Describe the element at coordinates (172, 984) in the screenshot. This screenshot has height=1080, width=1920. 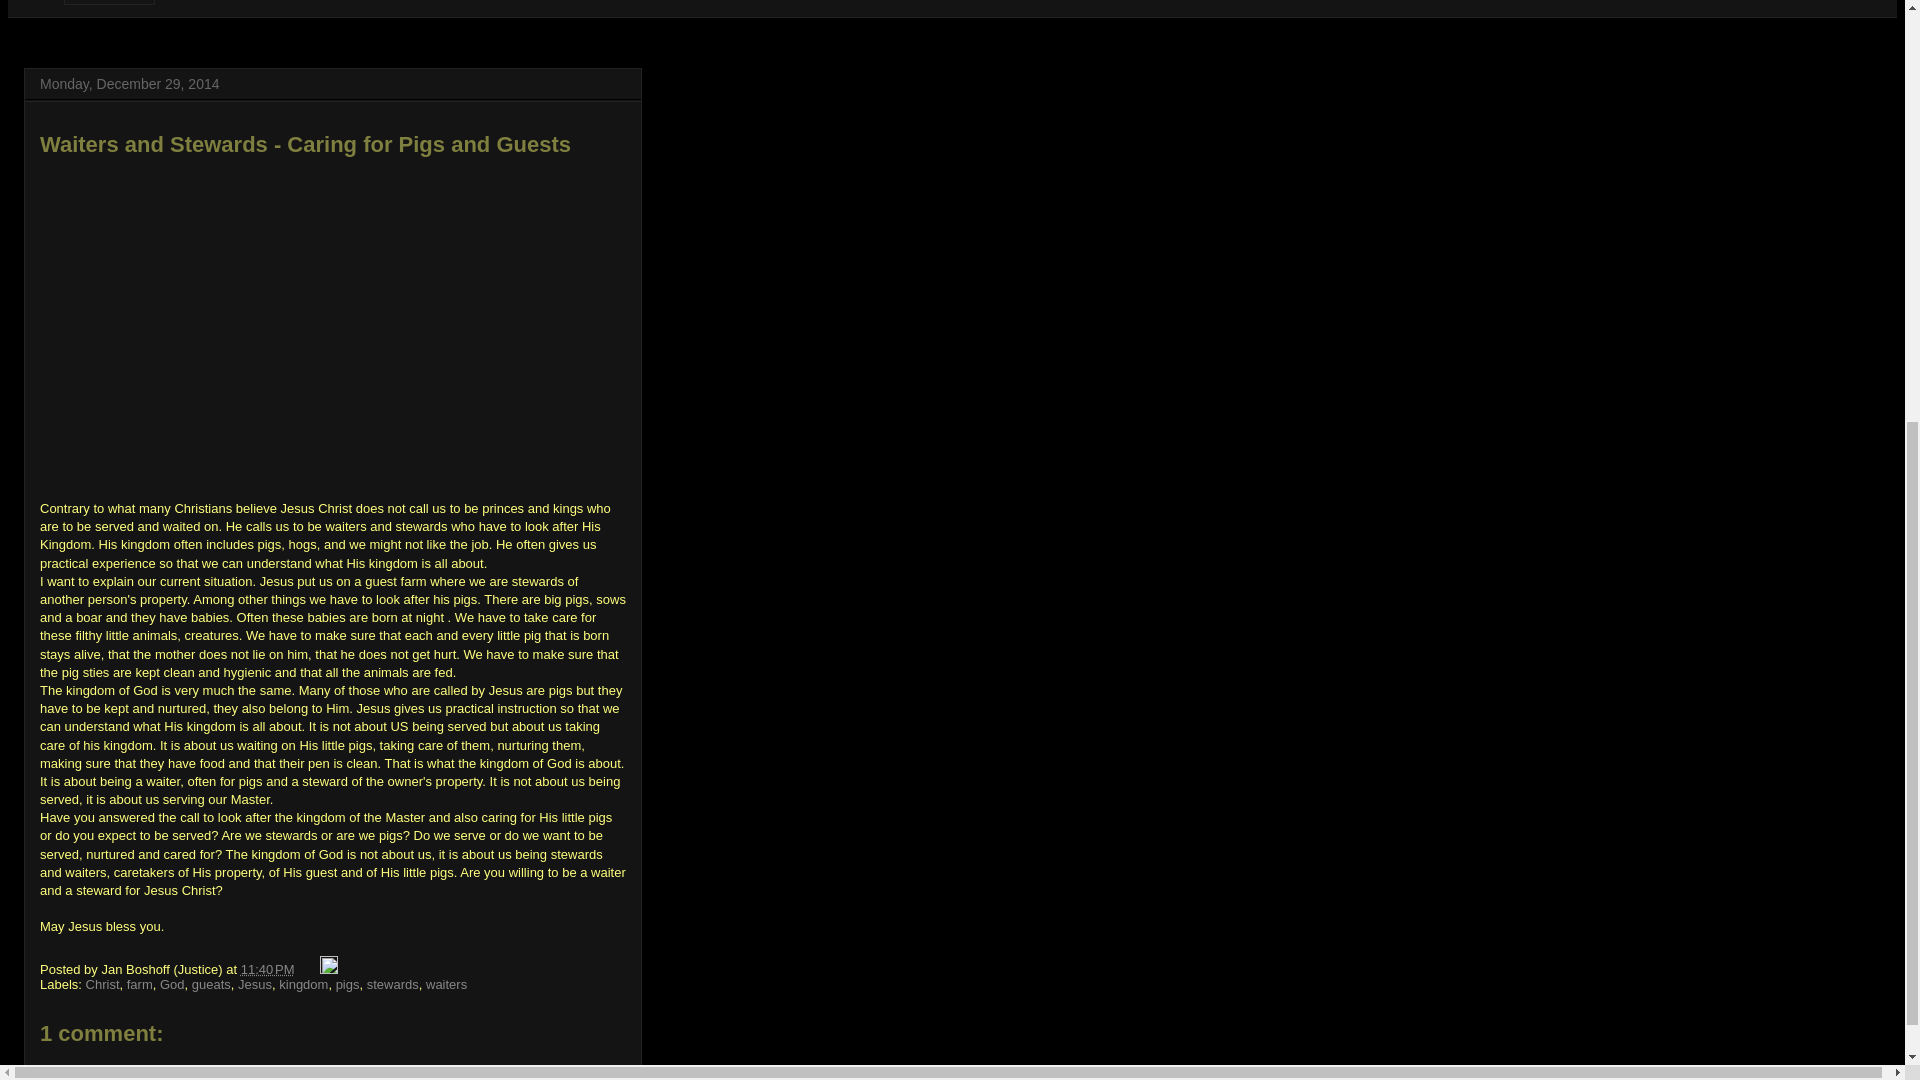
I see `God` at that location.